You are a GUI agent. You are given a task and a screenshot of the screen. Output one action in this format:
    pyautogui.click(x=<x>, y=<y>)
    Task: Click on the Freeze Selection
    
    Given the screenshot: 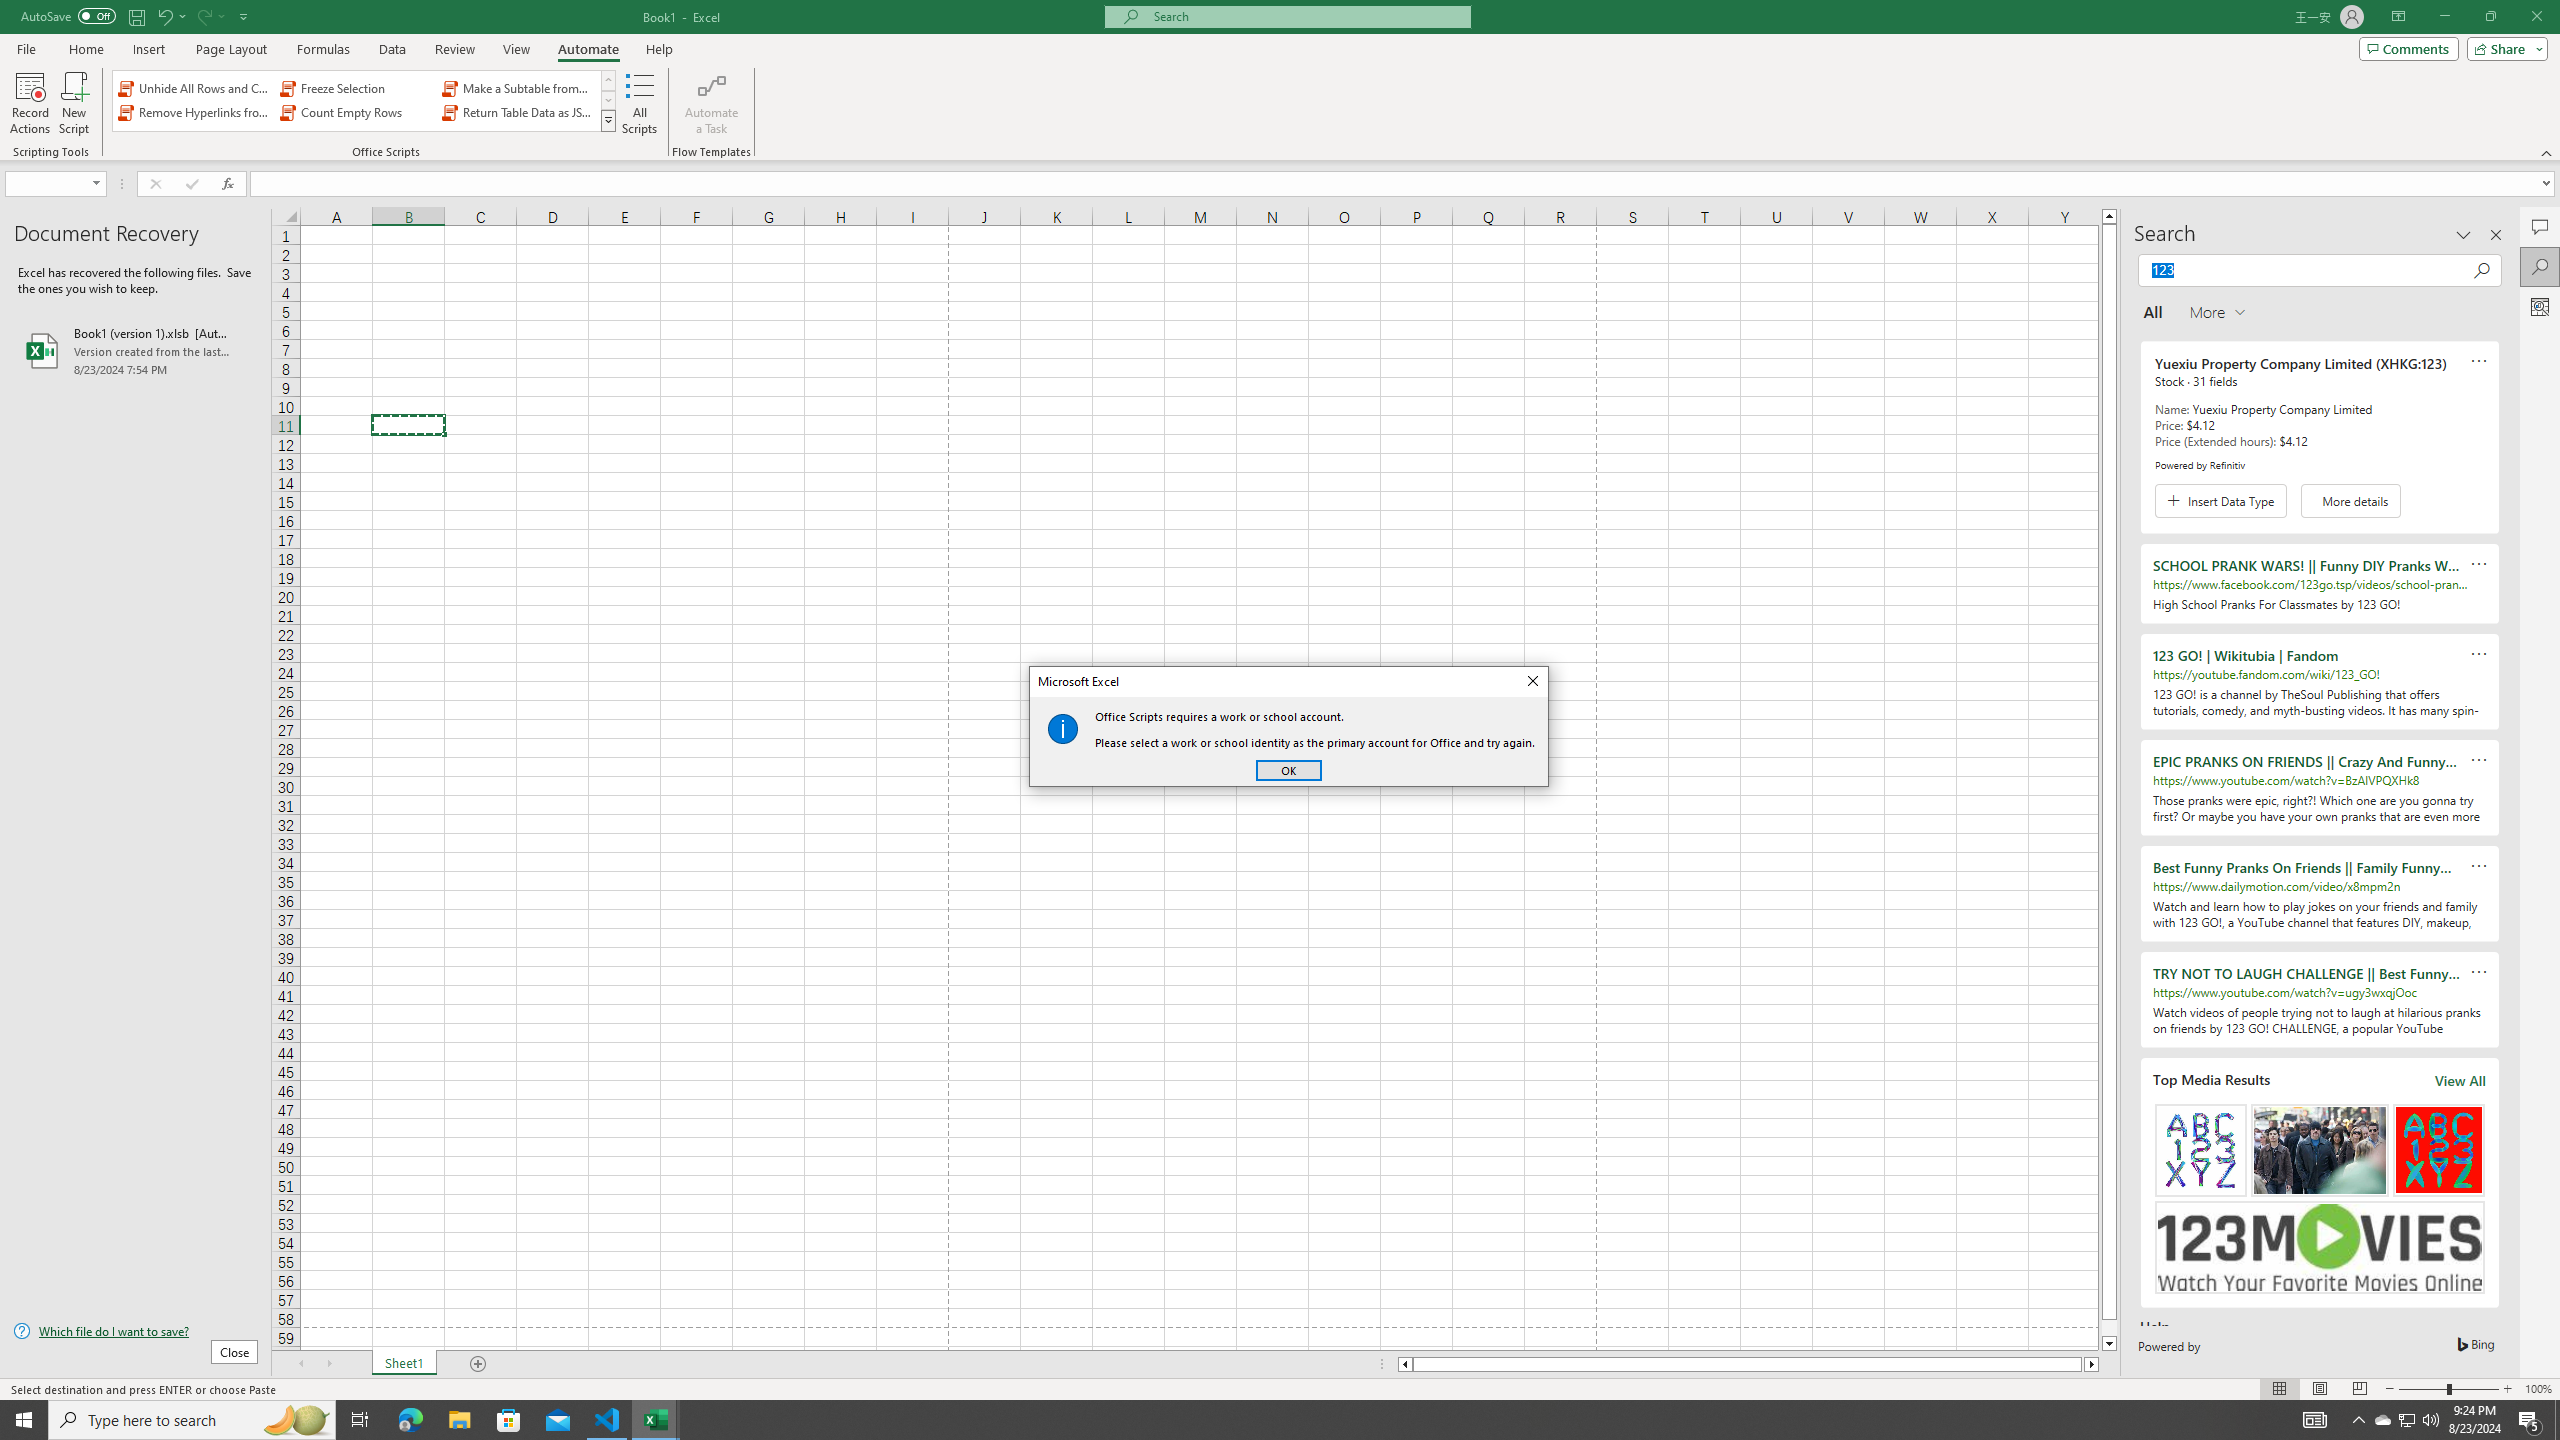 What is the action you would take?
    pyautogui.click(x=356, y=88)
    